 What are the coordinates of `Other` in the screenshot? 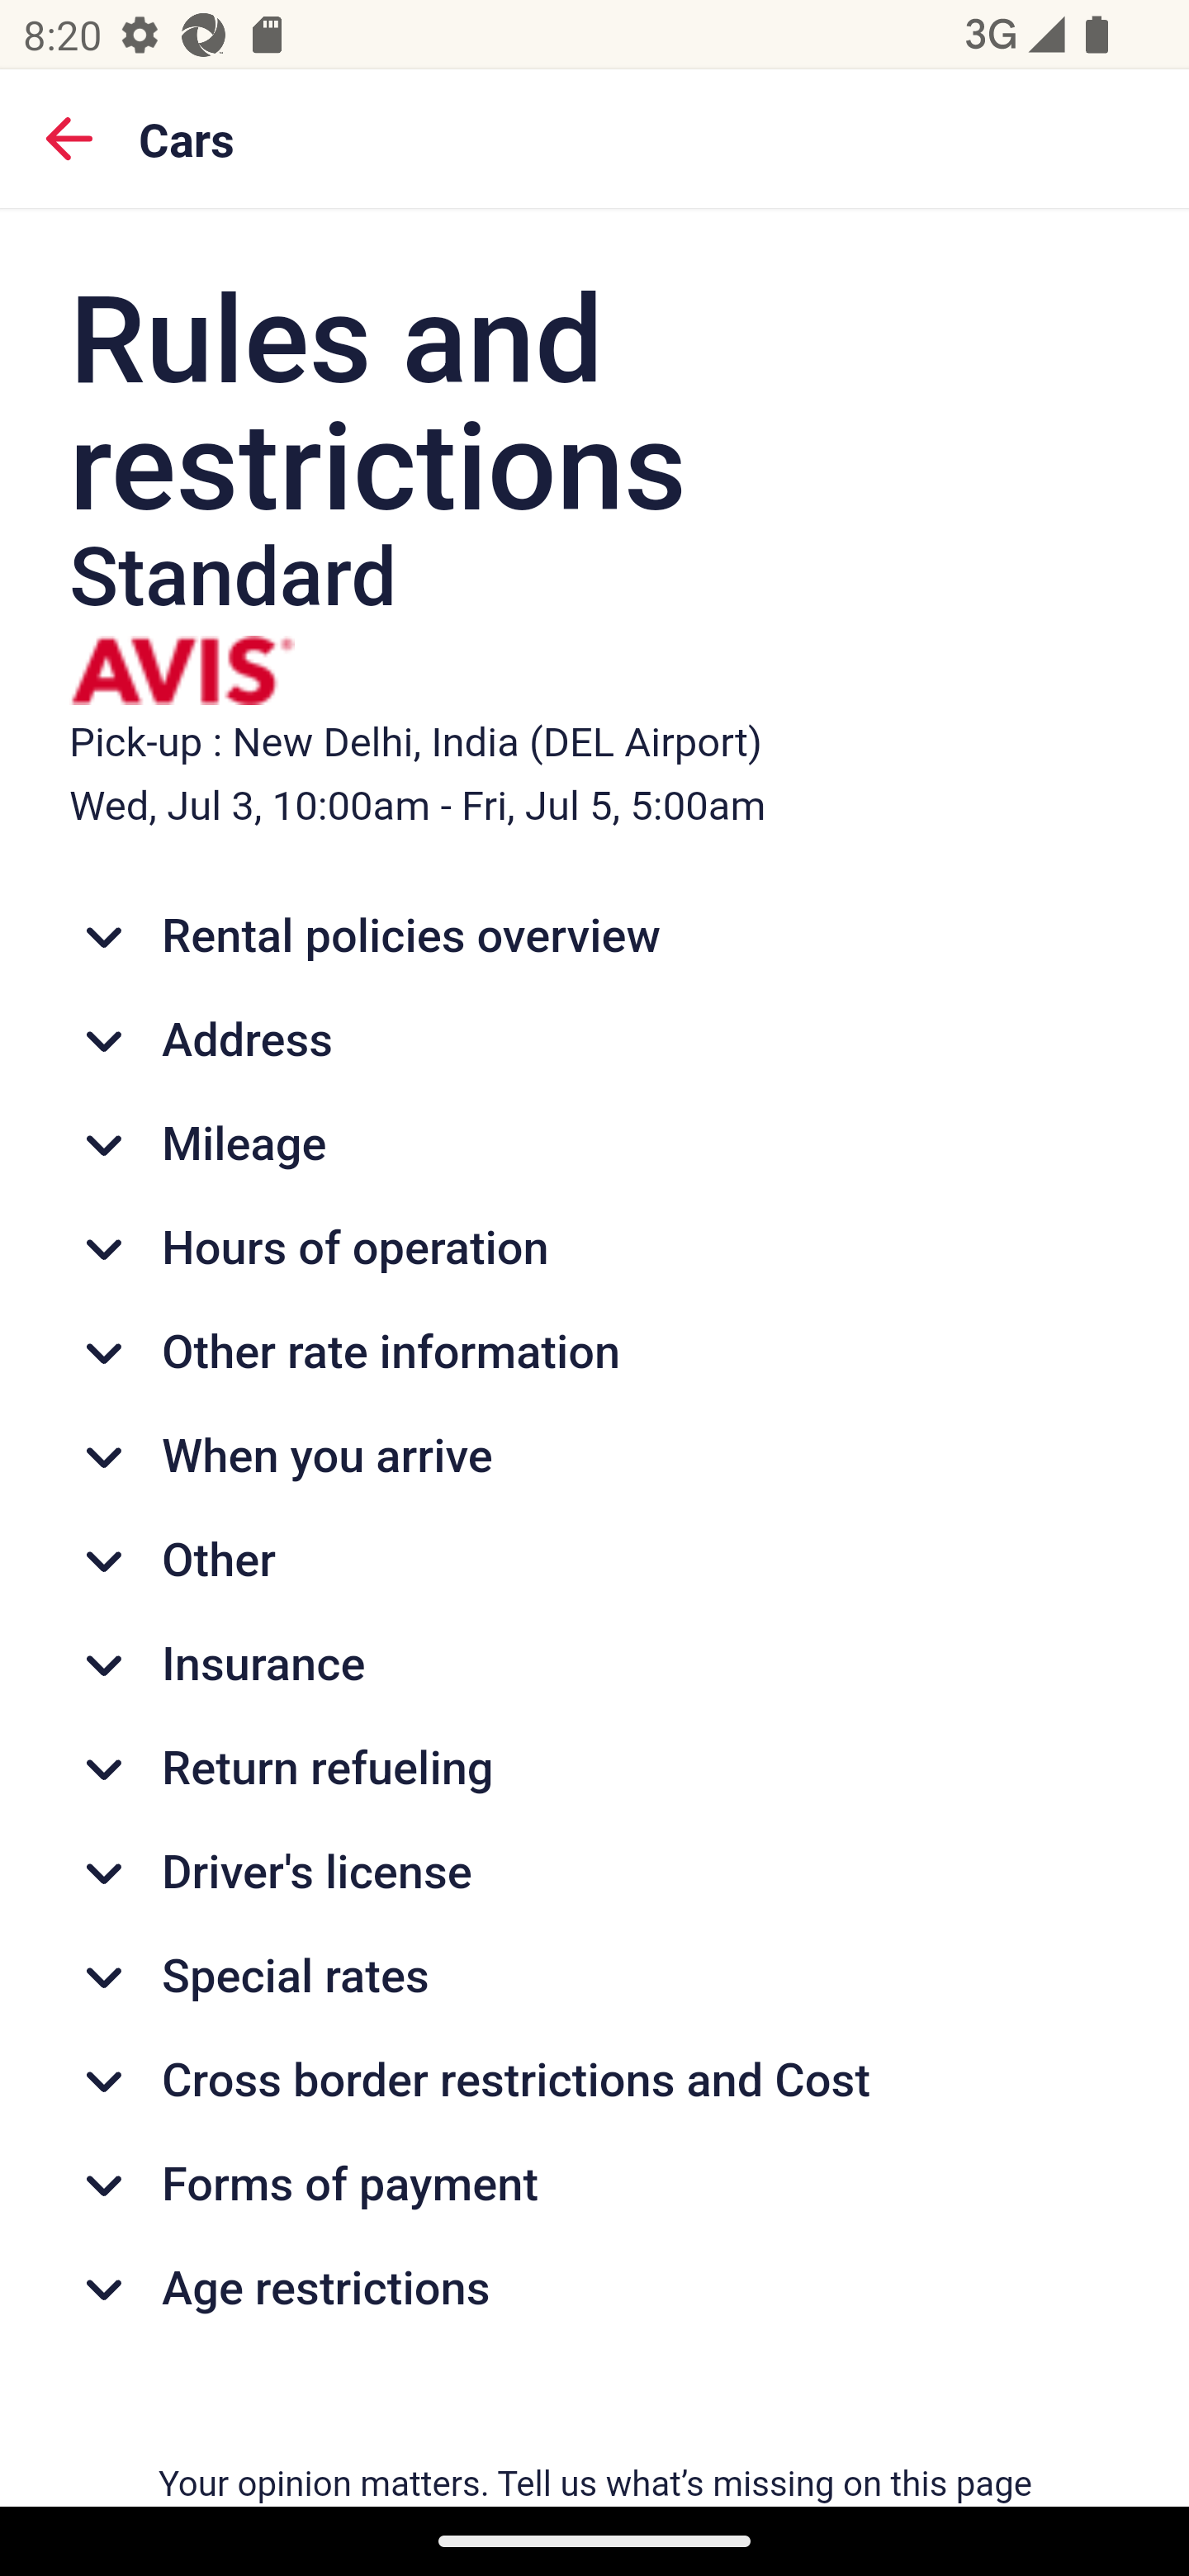 It's located at (596, 1560).